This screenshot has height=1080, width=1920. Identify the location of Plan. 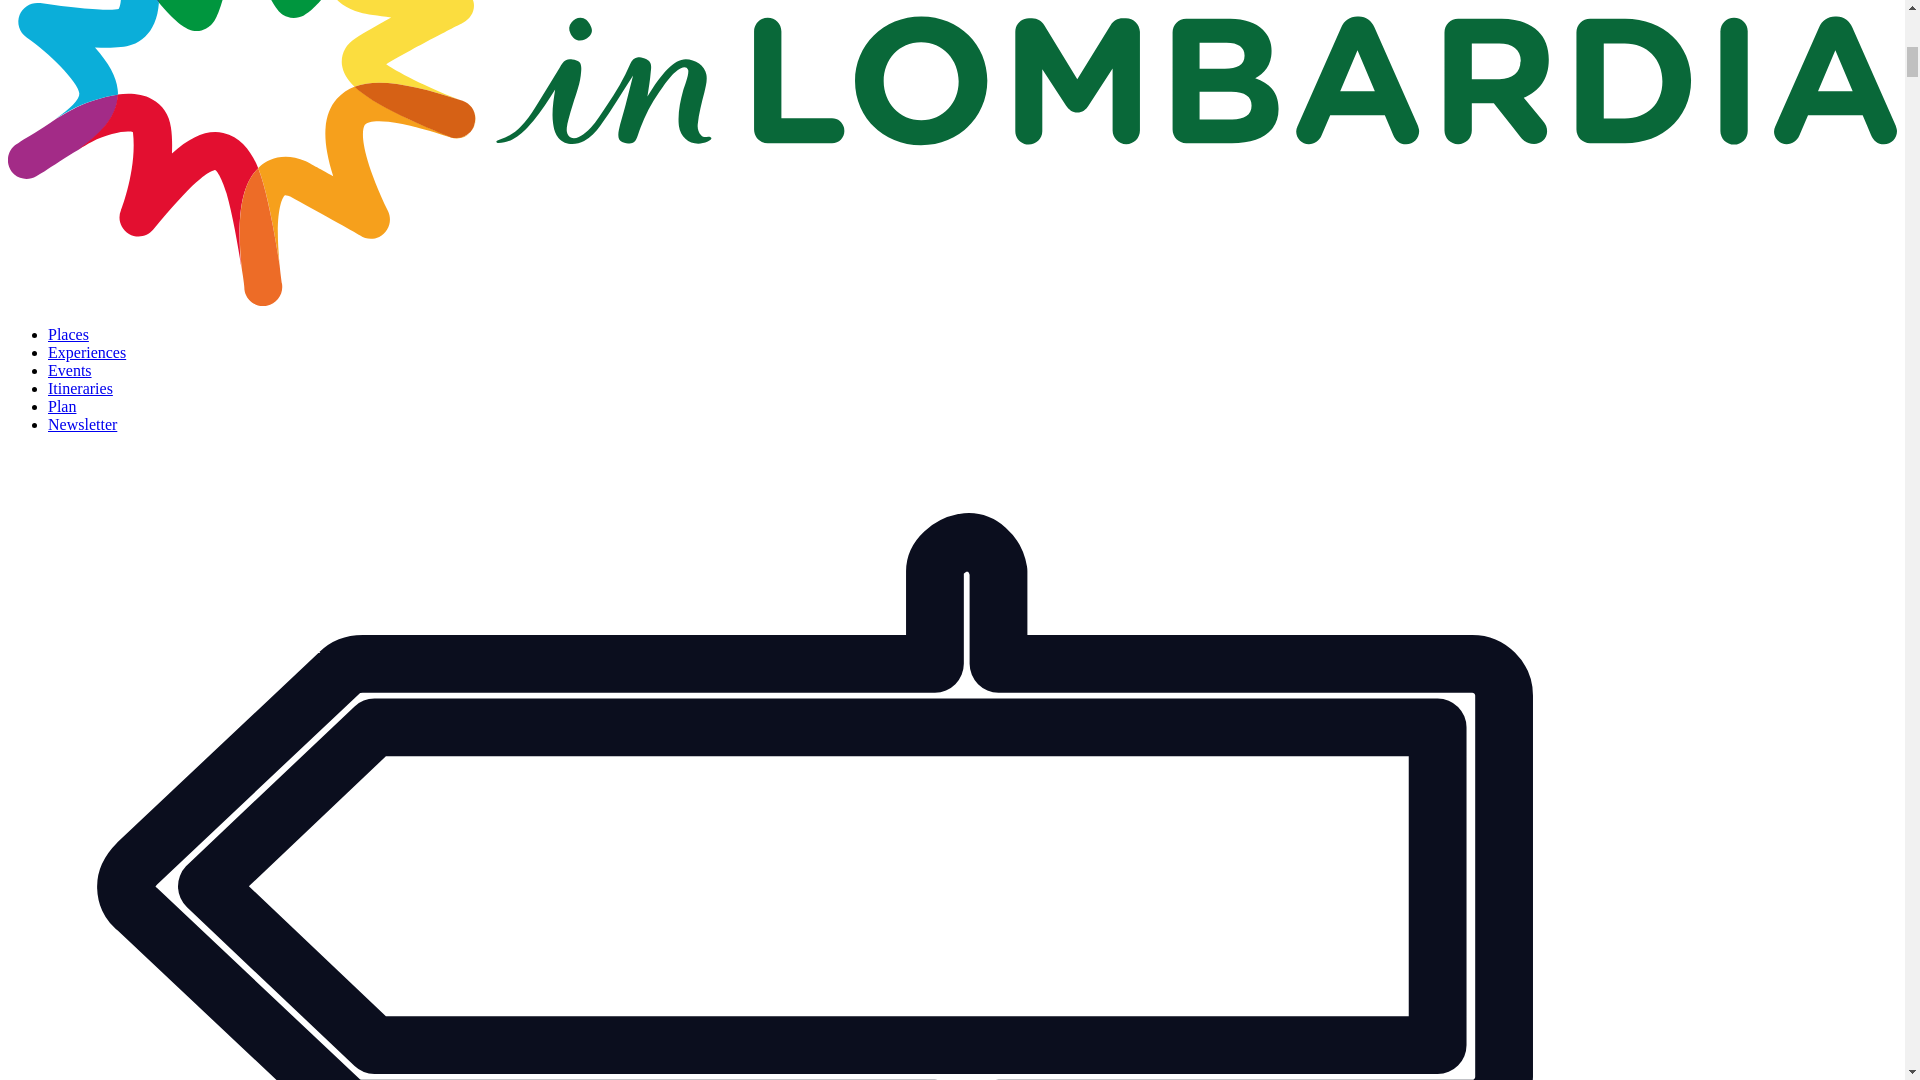
(62, 406).